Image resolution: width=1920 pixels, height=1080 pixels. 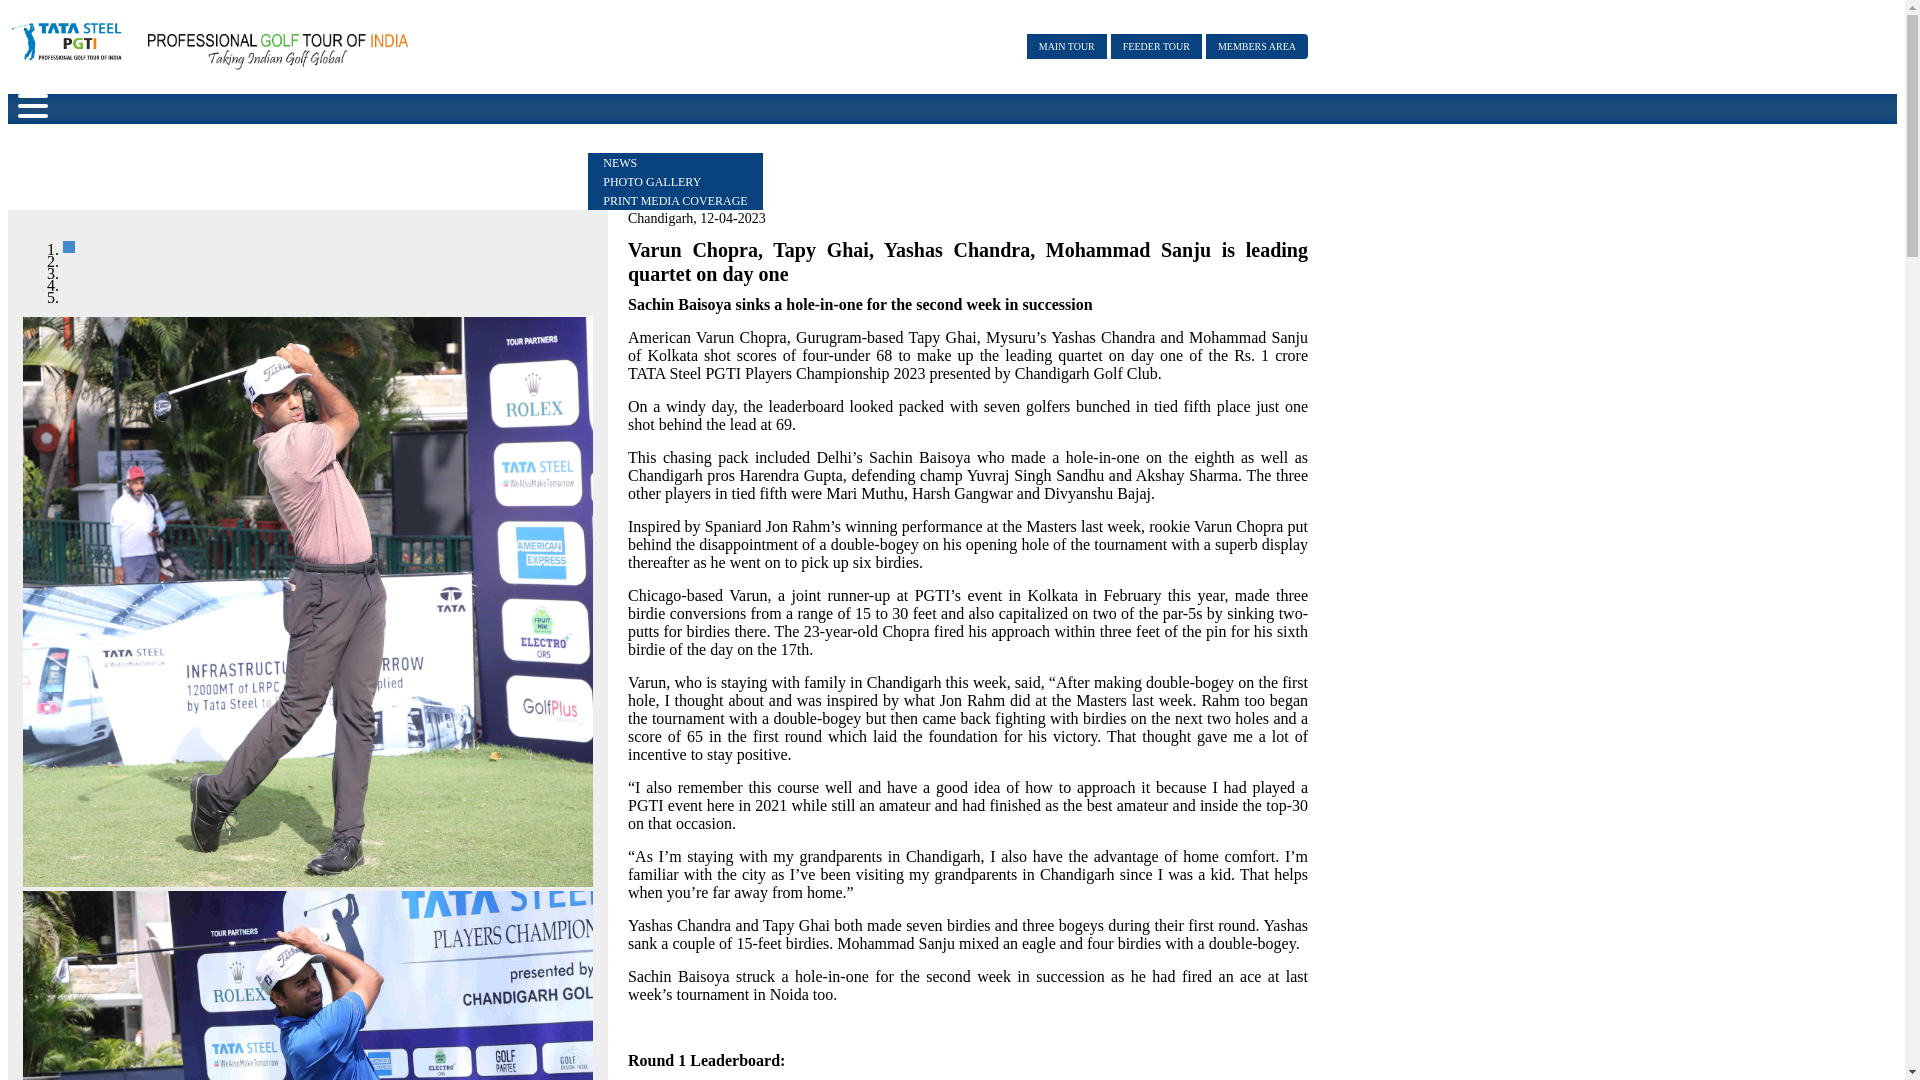 I want to click on MEMBERS AREA, so click(x=1256, y=46).